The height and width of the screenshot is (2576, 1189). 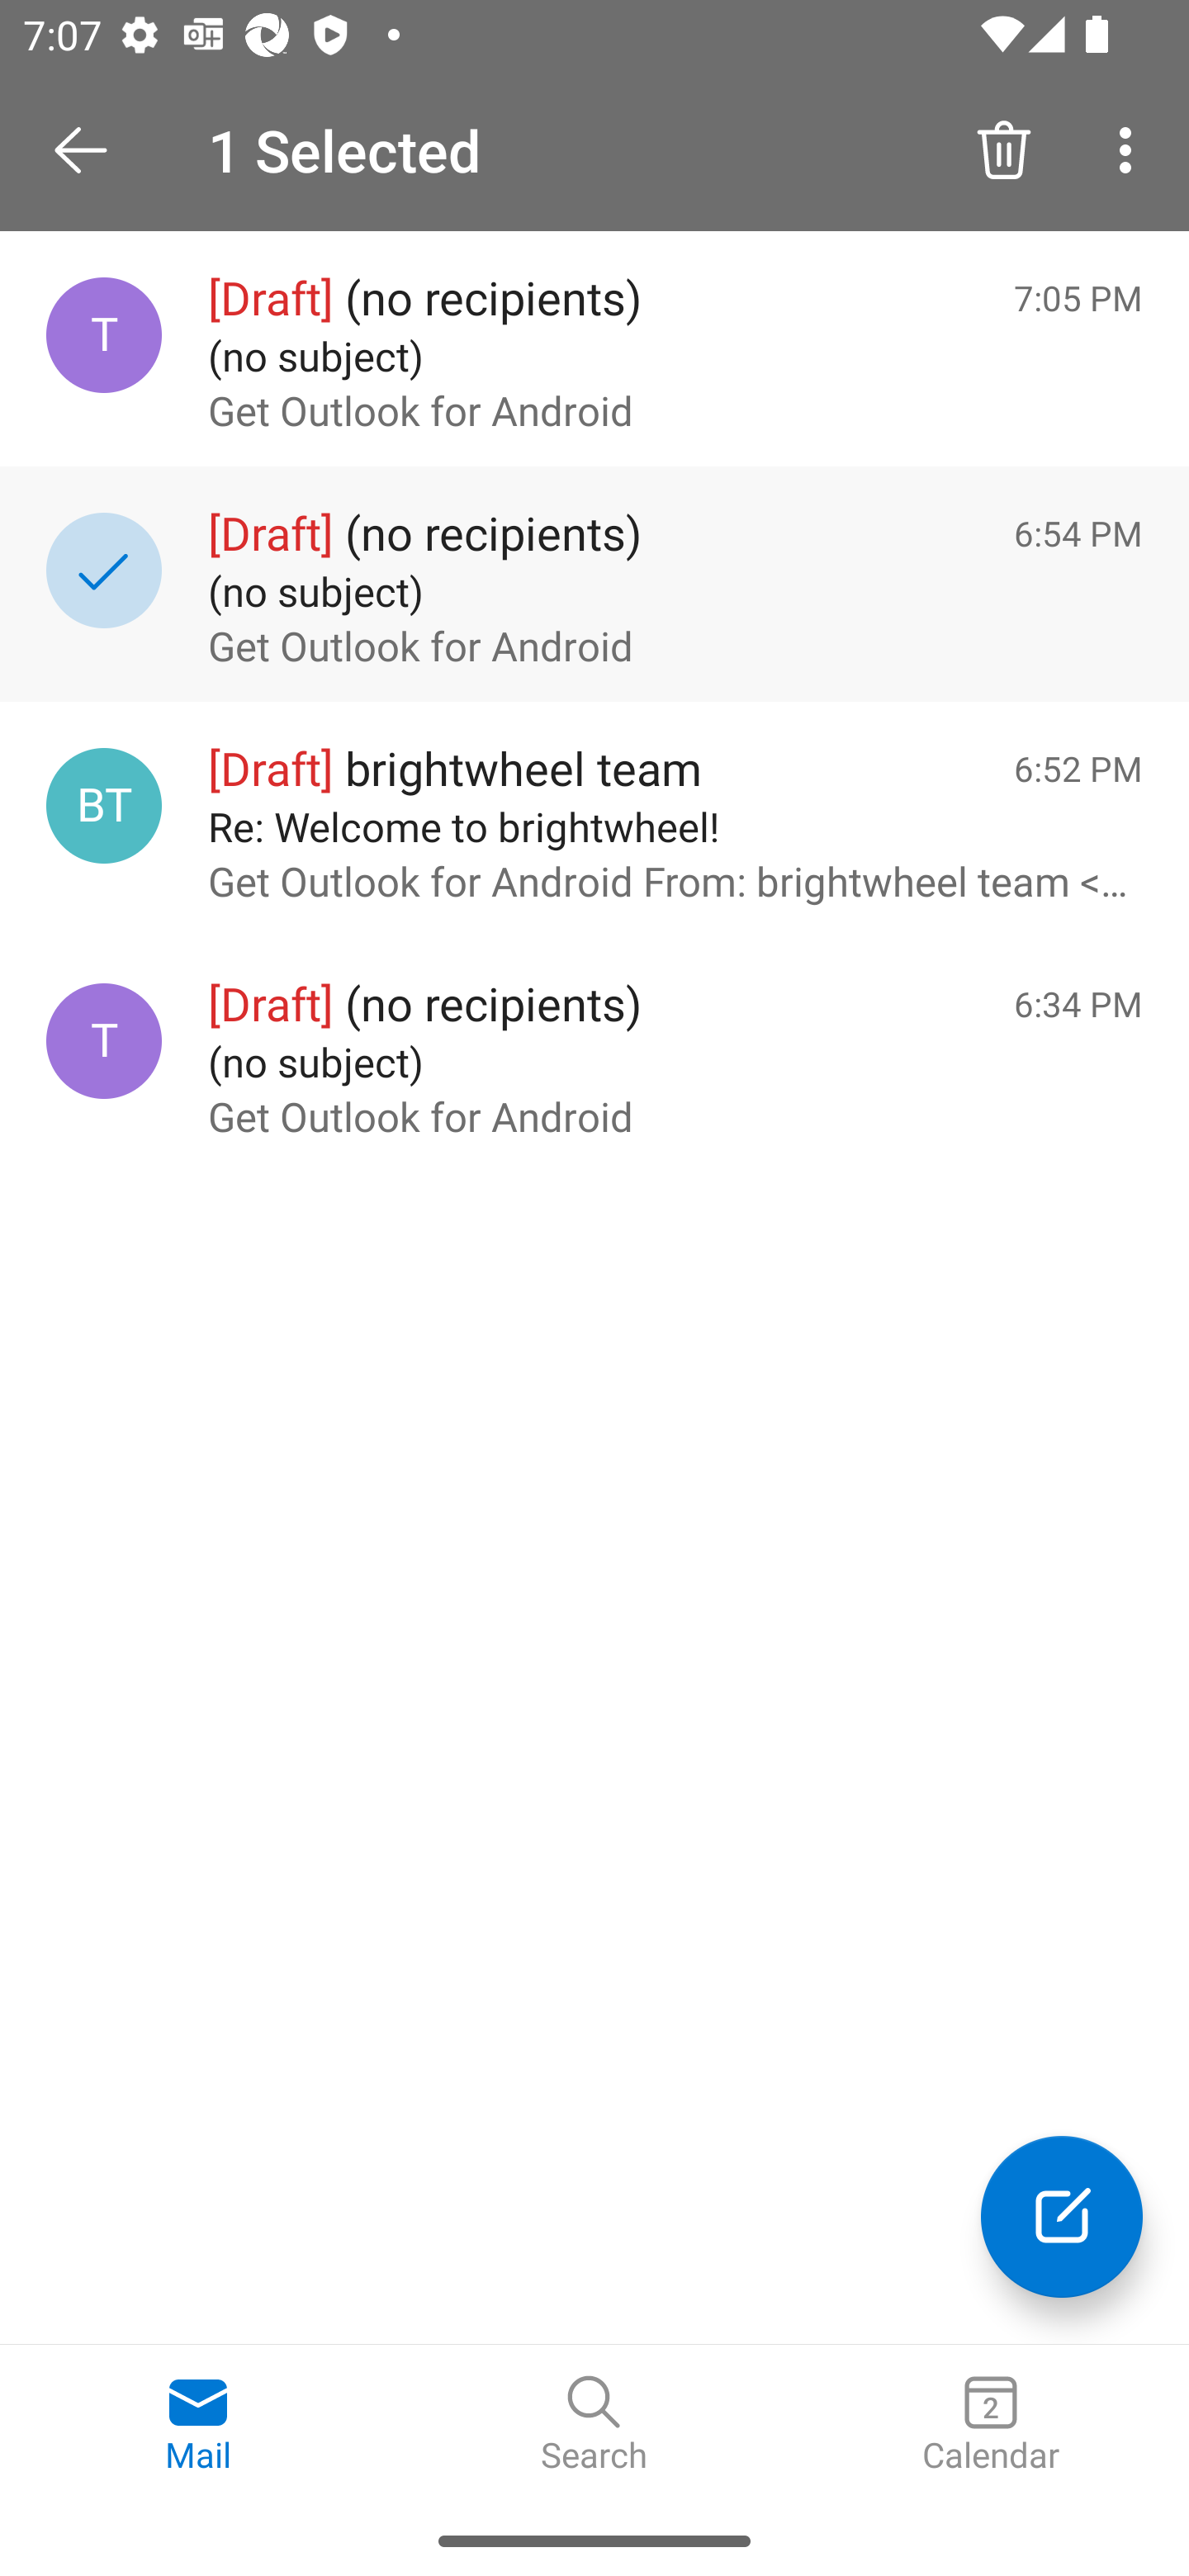 I want to click on Search, so click(x=594, y=2425).